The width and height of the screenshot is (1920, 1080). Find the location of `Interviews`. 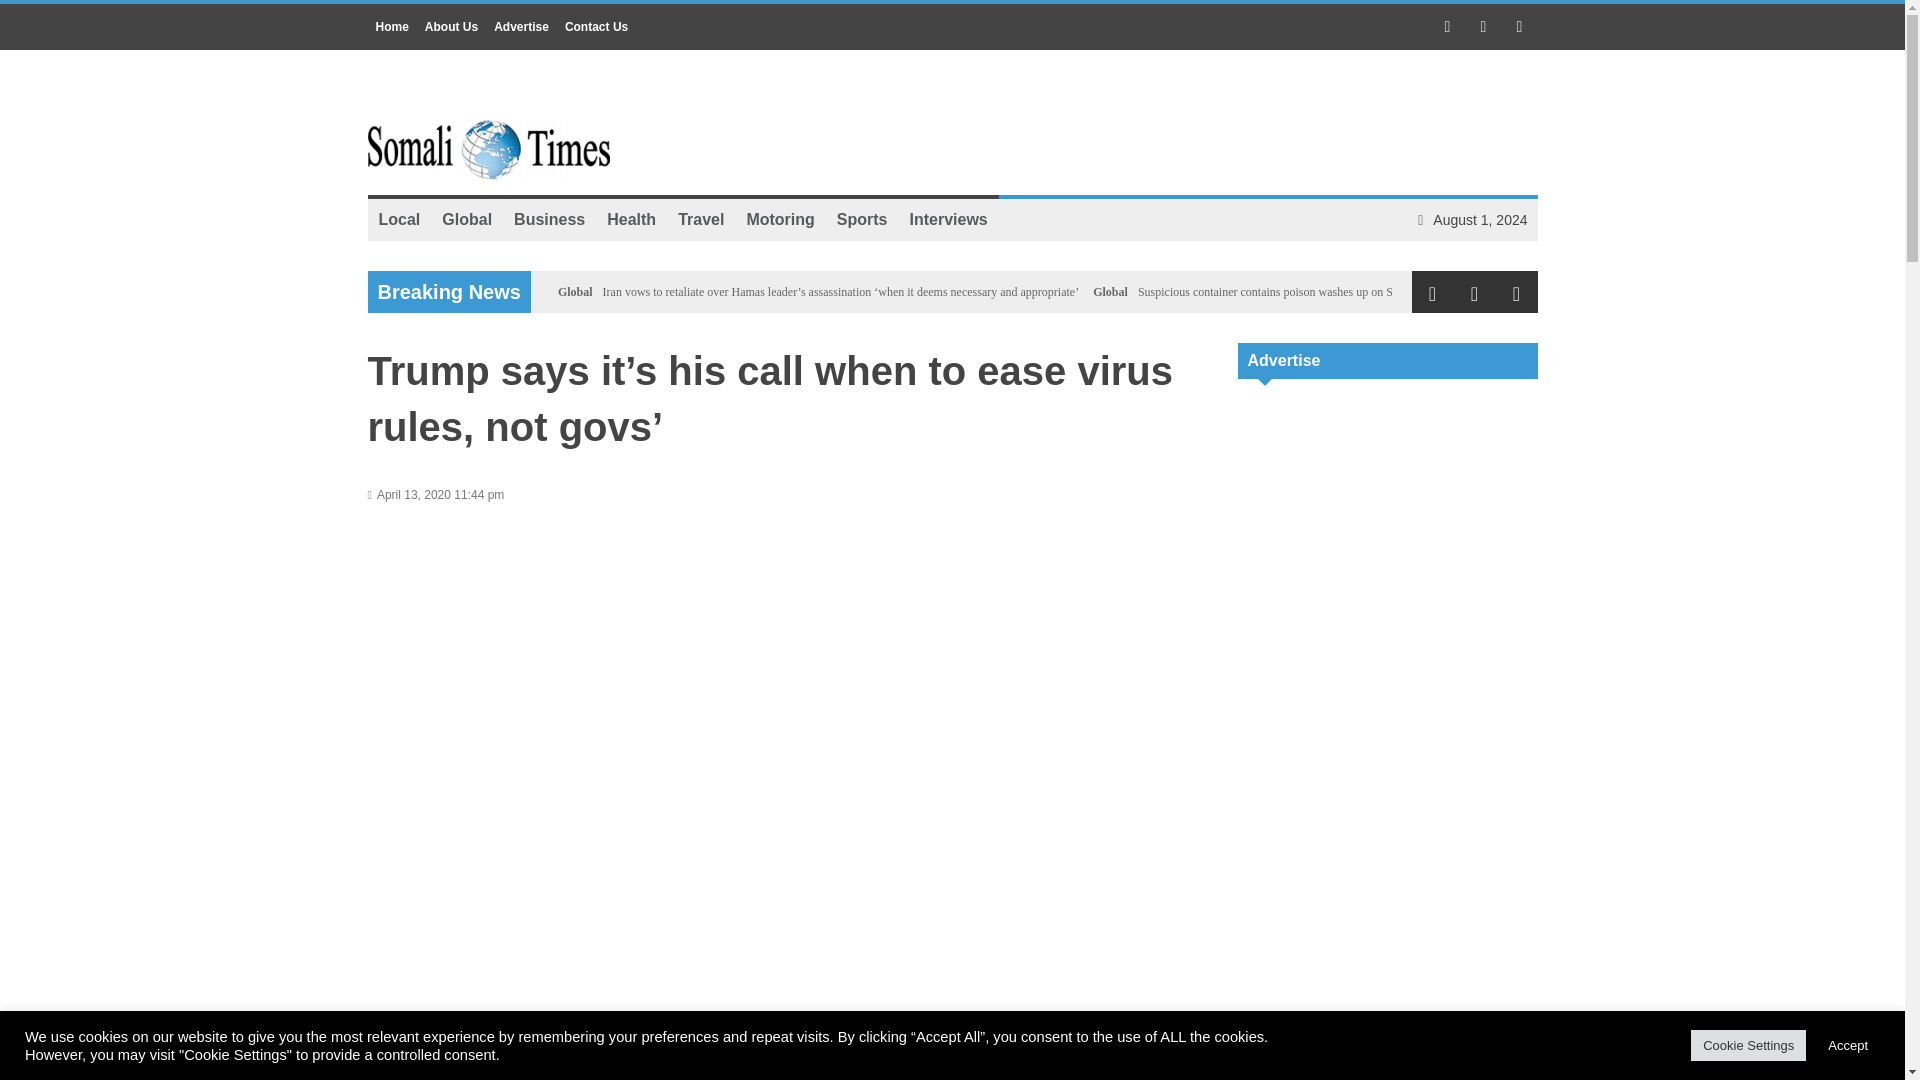

Interviews is located at coordinates (948, 219).